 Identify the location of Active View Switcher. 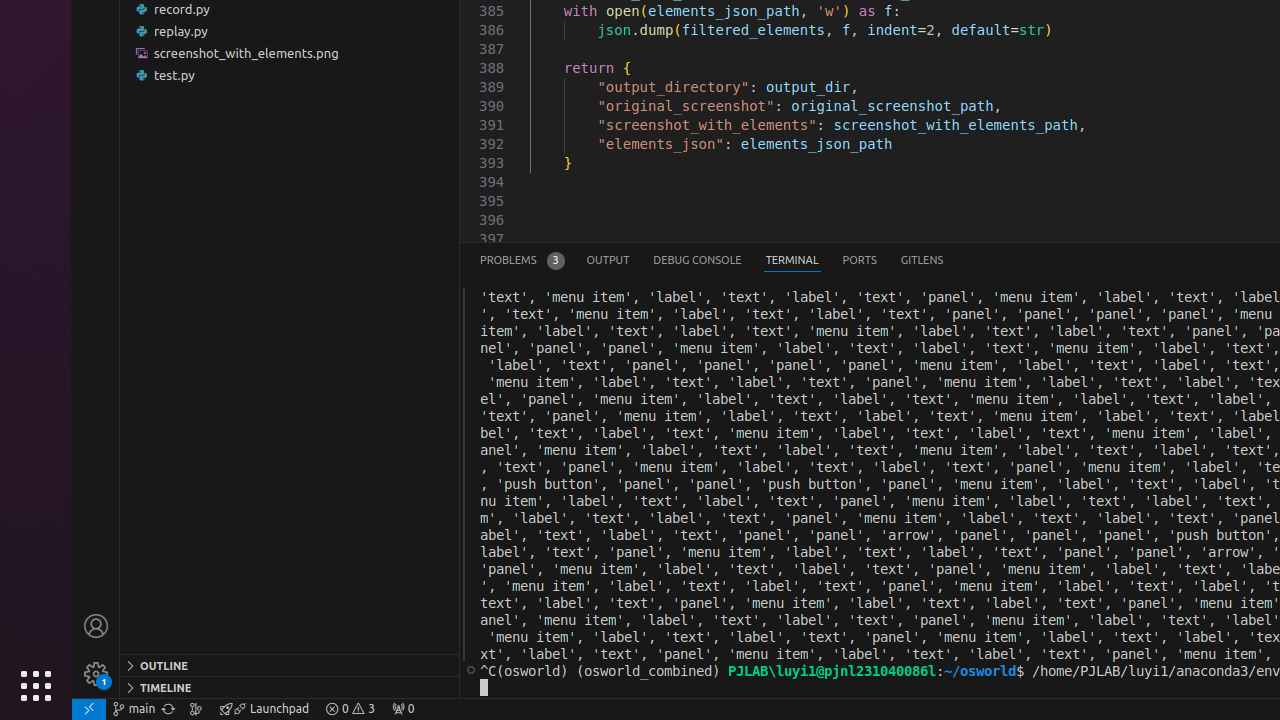
(712, 260).